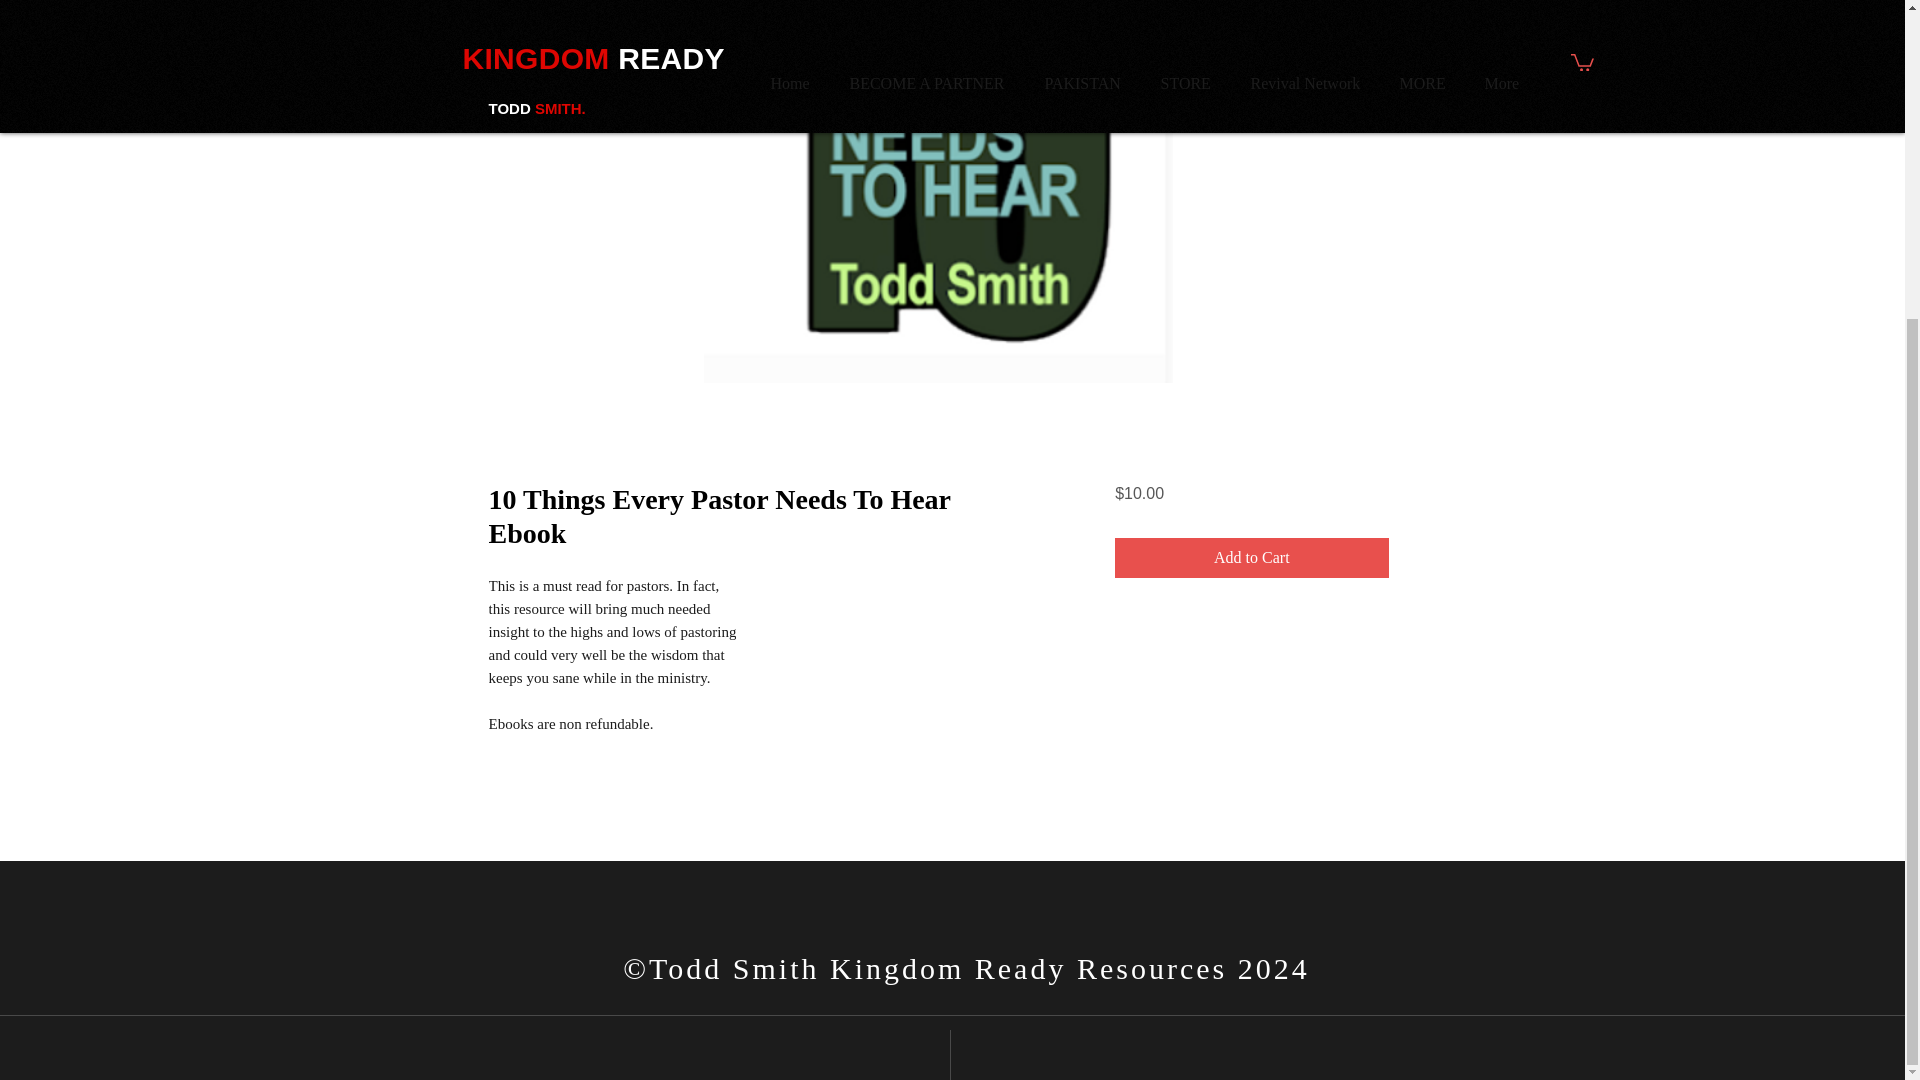  What do you see at coordinates (1252, 557) in the screenshot?
I see `Add to Cart` at bounding box center [1252, 557].